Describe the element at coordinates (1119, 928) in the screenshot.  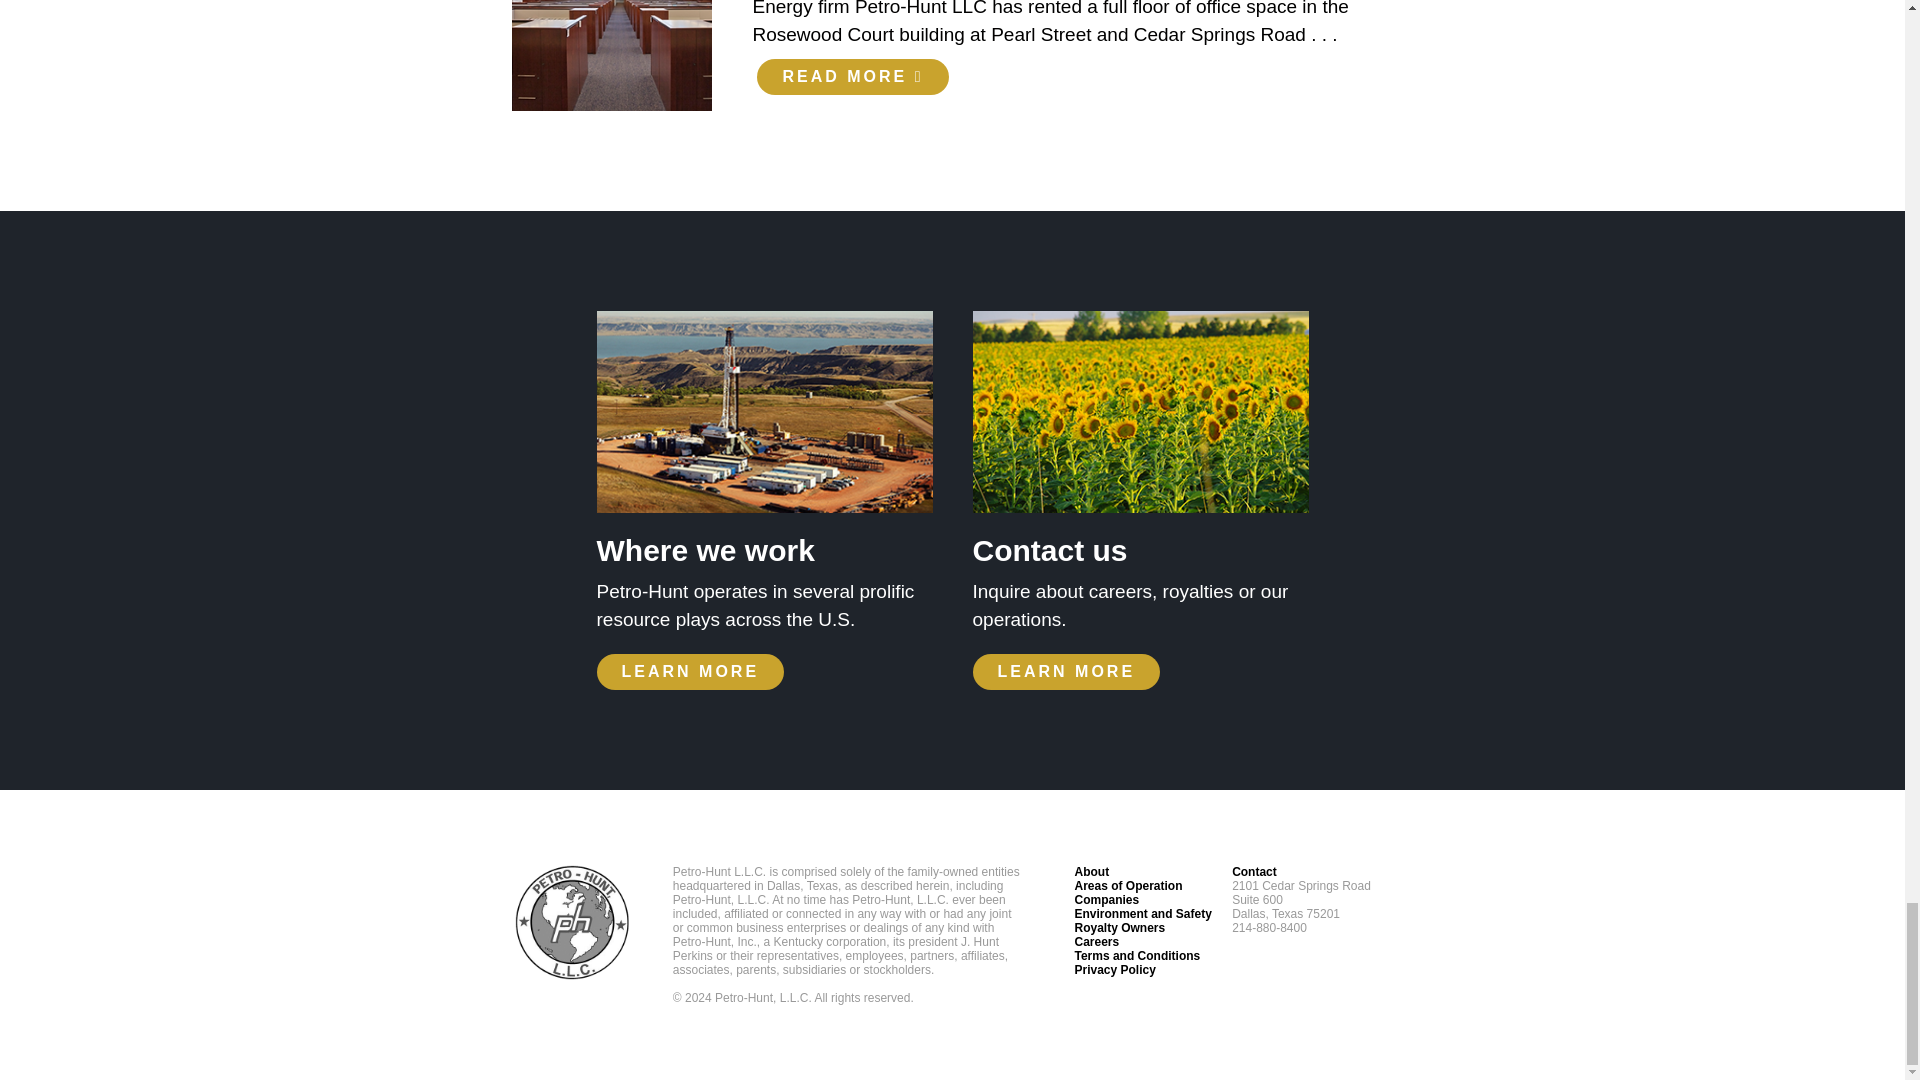
I see `Royalty Owners` at that location.